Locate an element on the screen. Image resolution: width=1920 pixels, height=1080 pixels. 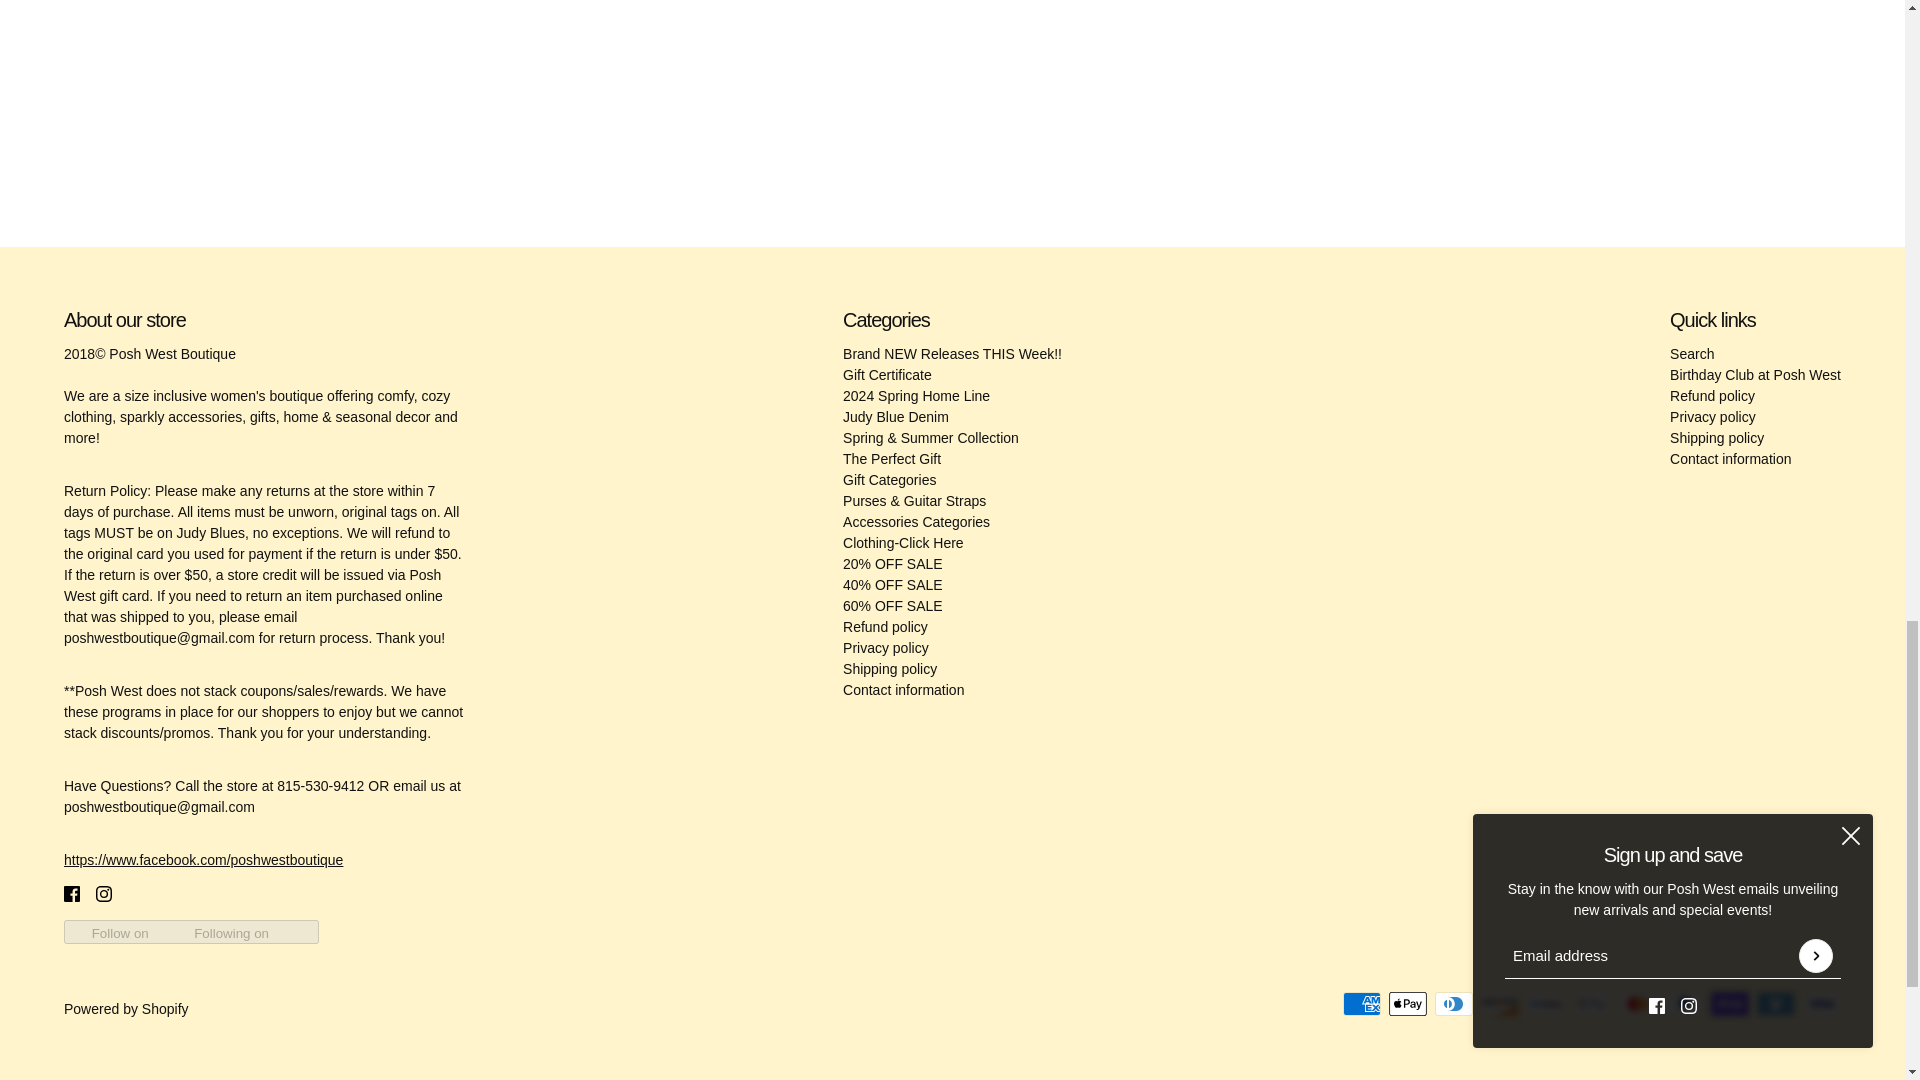
Contact information is located at coordinates (902, 689).